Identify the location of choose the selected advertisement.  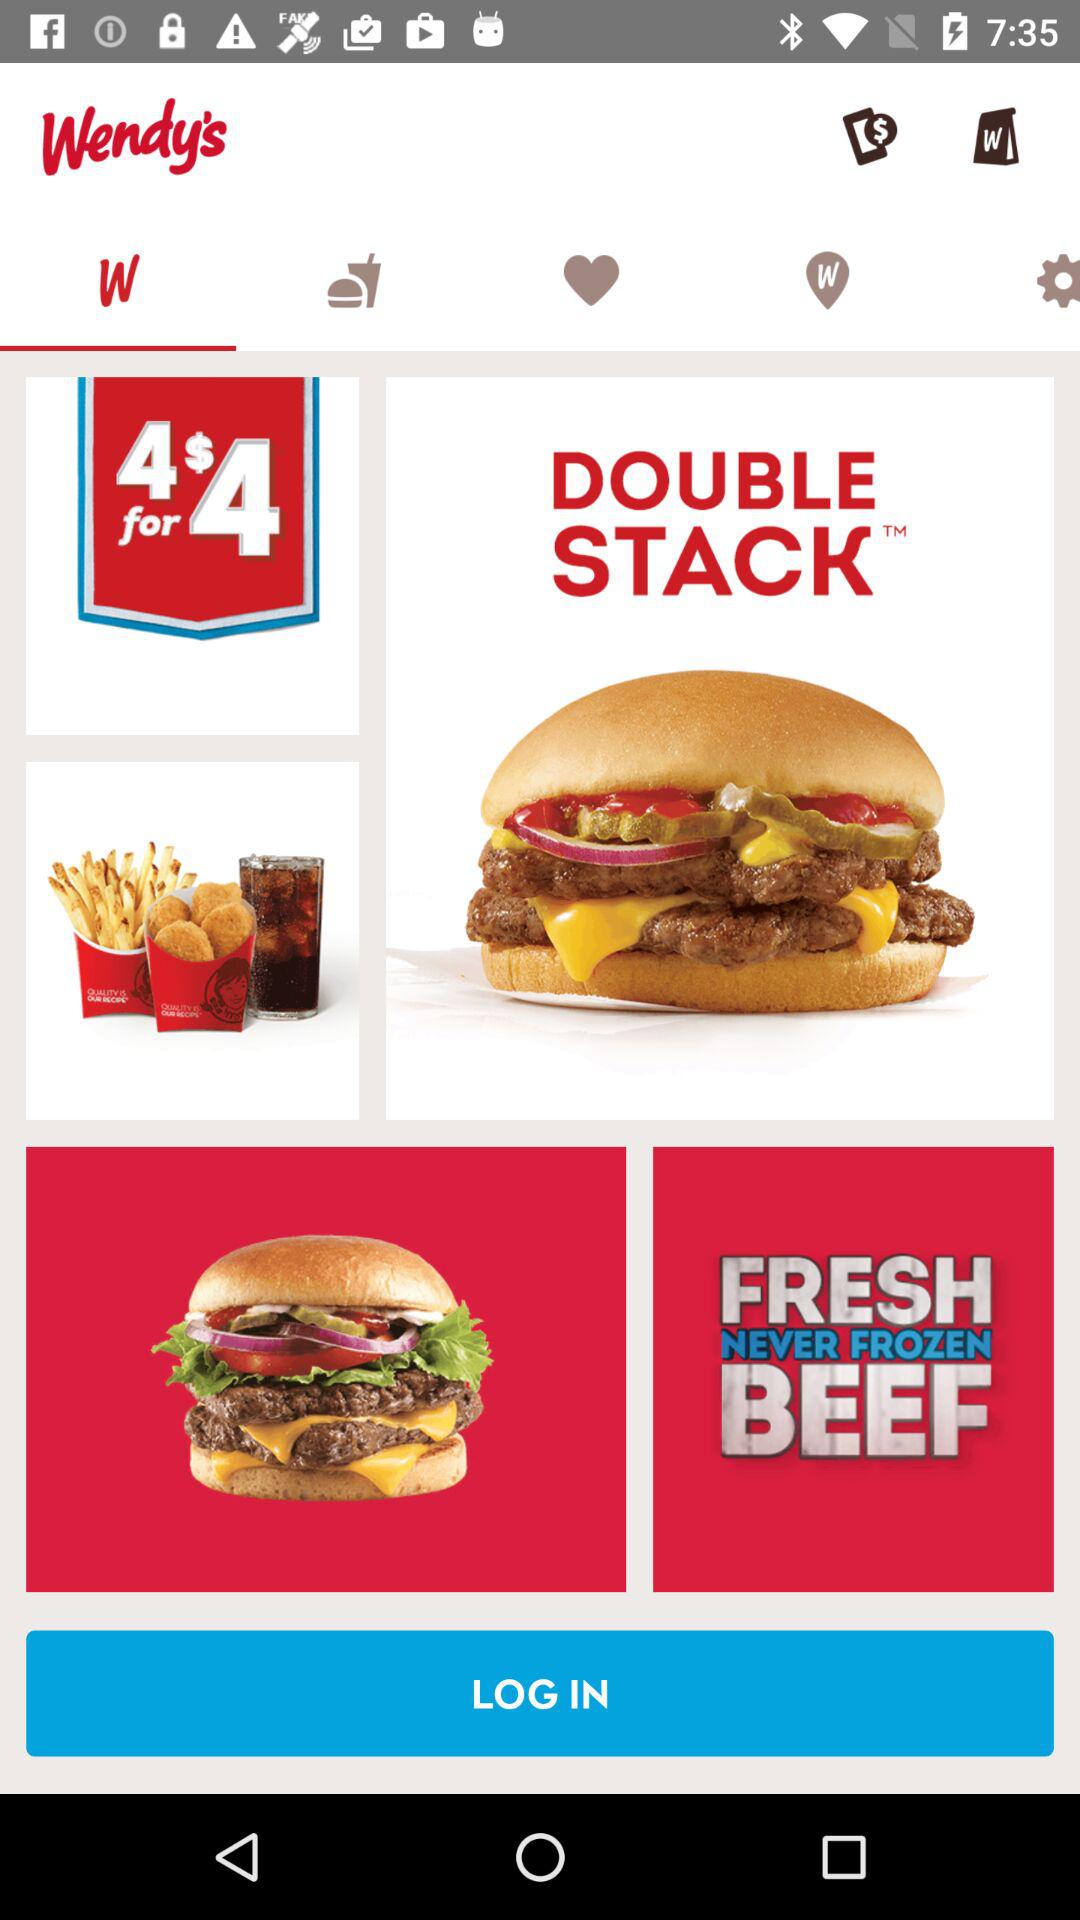
(192, 940).